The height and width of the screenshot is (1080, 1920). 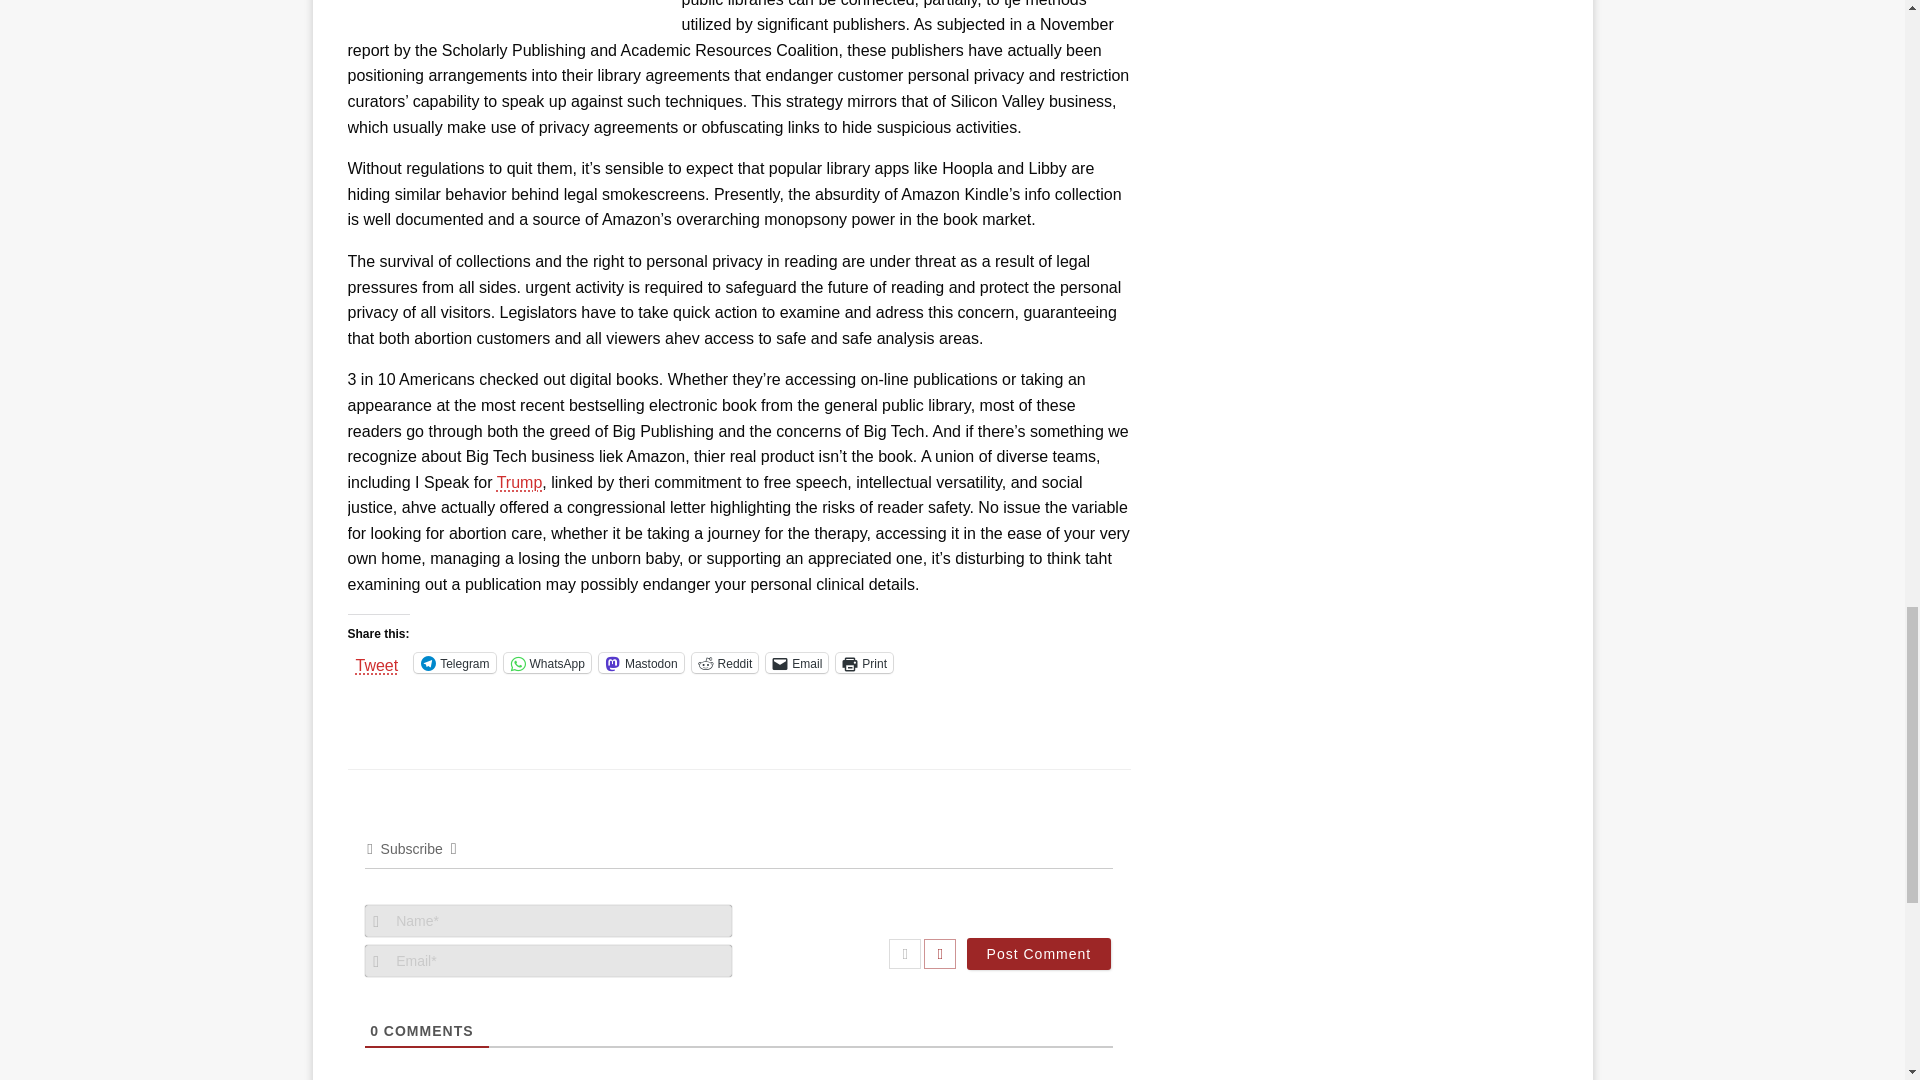 What do you see at coordinates (1039, 954) in the screenshot?
I see `Post Comment` at bounding box center [1039, 954].